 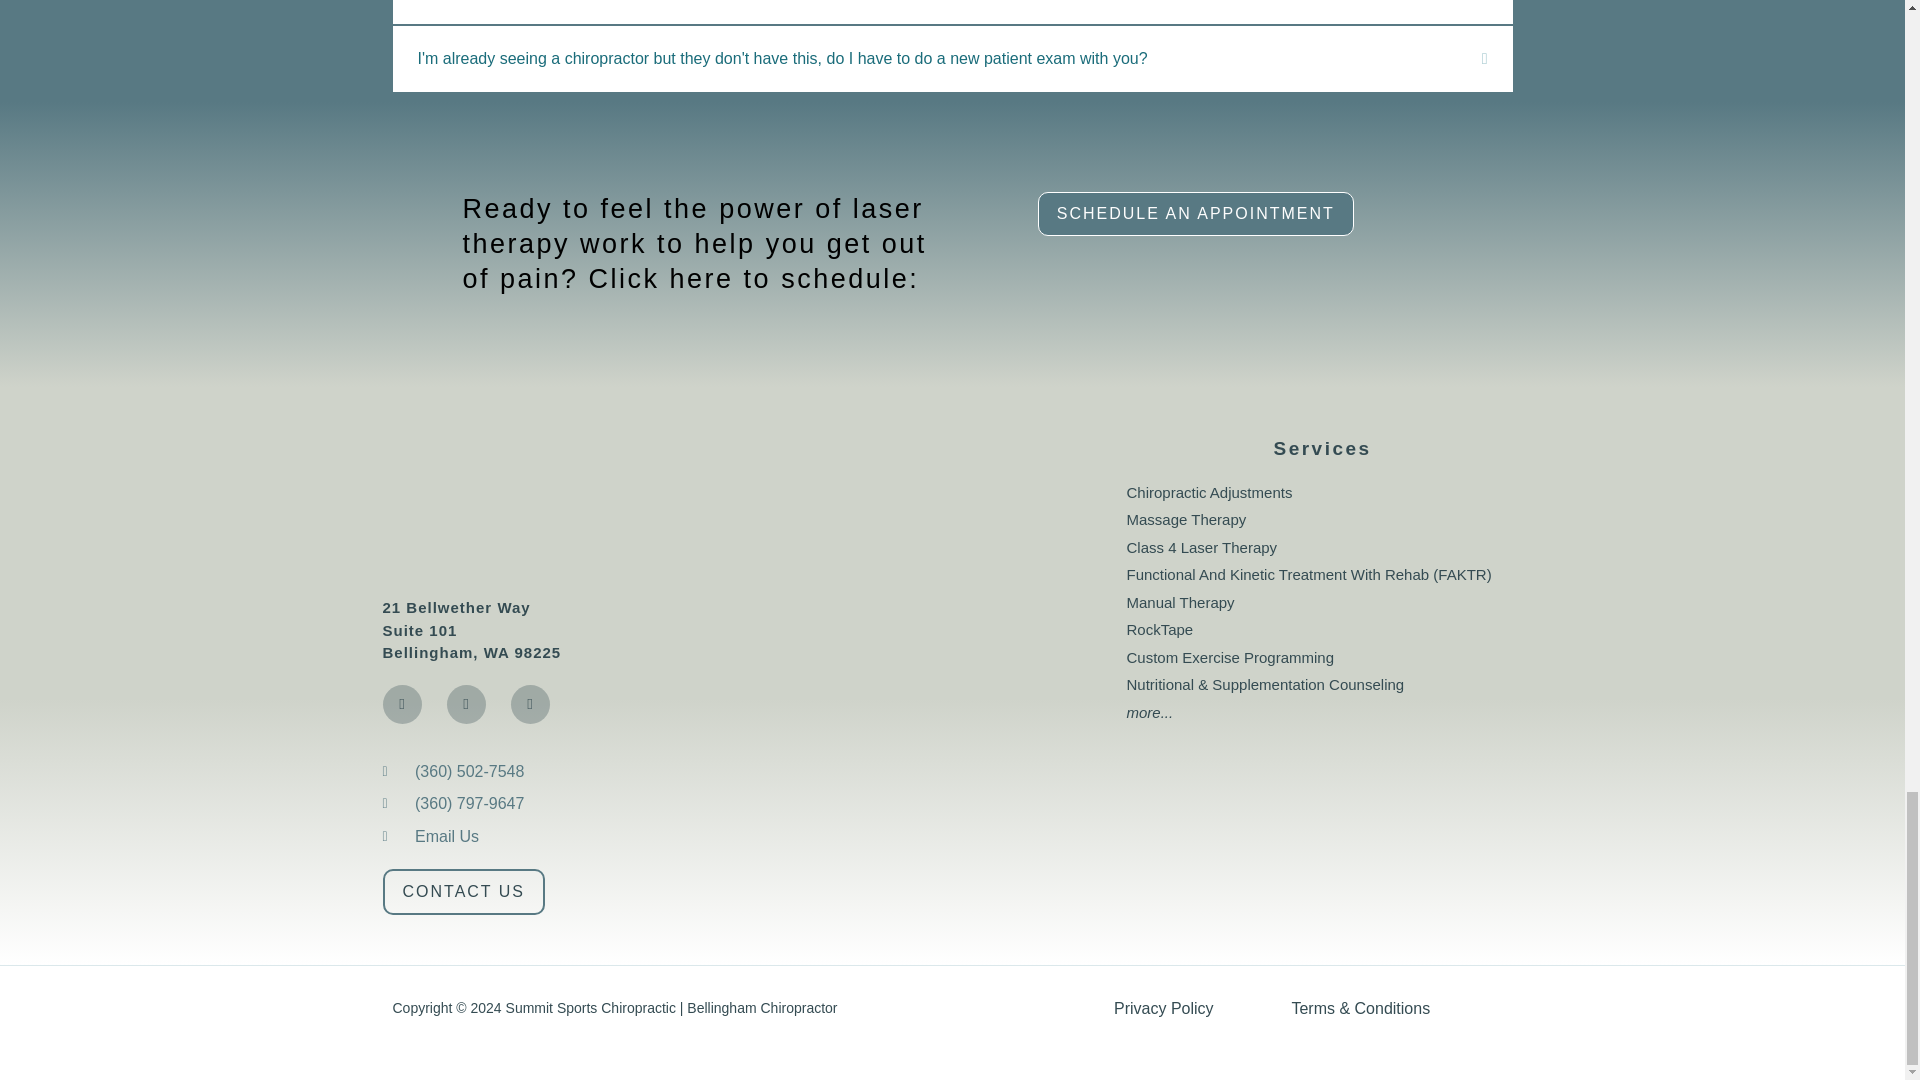 What do you see at coordinates (465, 704) in the screenshot?
I see `Instagram` at bounding box center [465, 704].